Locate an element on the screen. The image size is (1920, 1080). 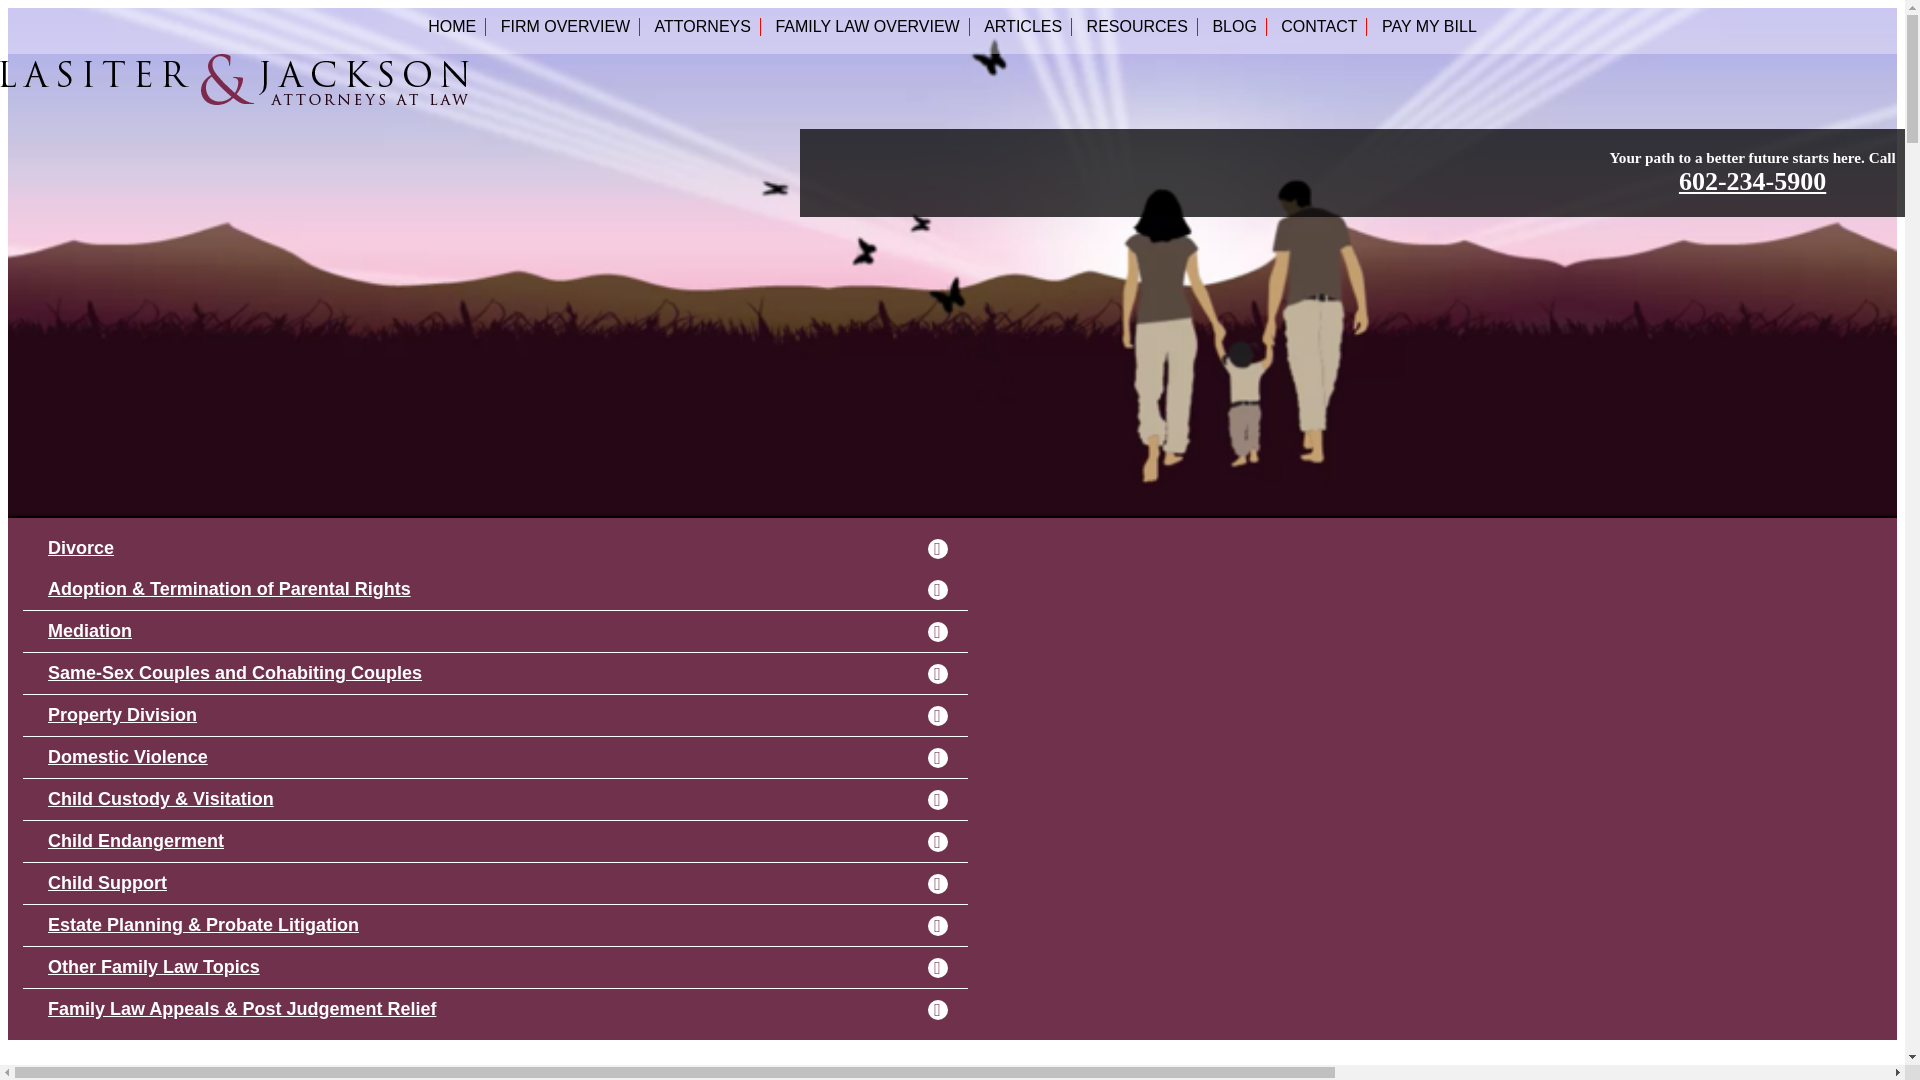
PAY MY BILL is located at coordinates (1429, 27).